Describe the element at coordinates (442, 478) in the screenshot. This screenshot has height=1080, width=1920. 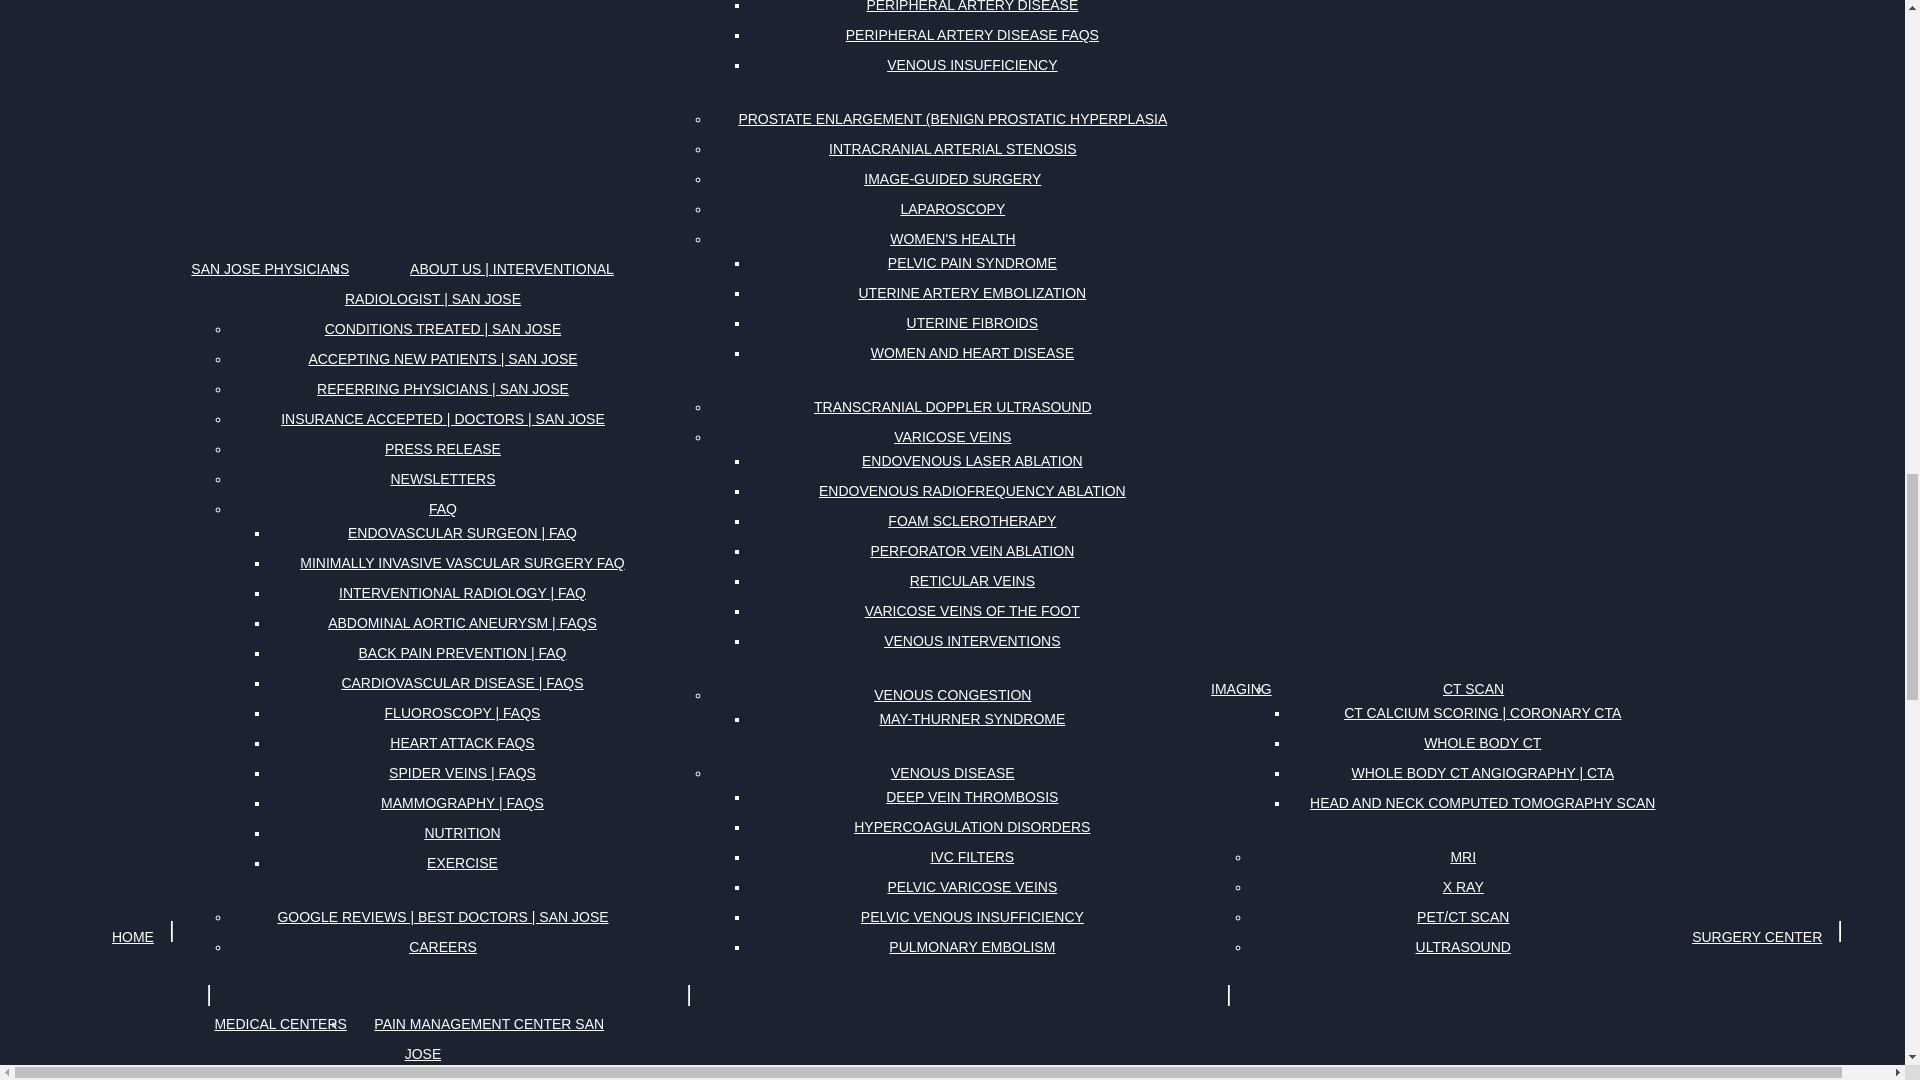
I see `NEWSLETTERS` at that location.